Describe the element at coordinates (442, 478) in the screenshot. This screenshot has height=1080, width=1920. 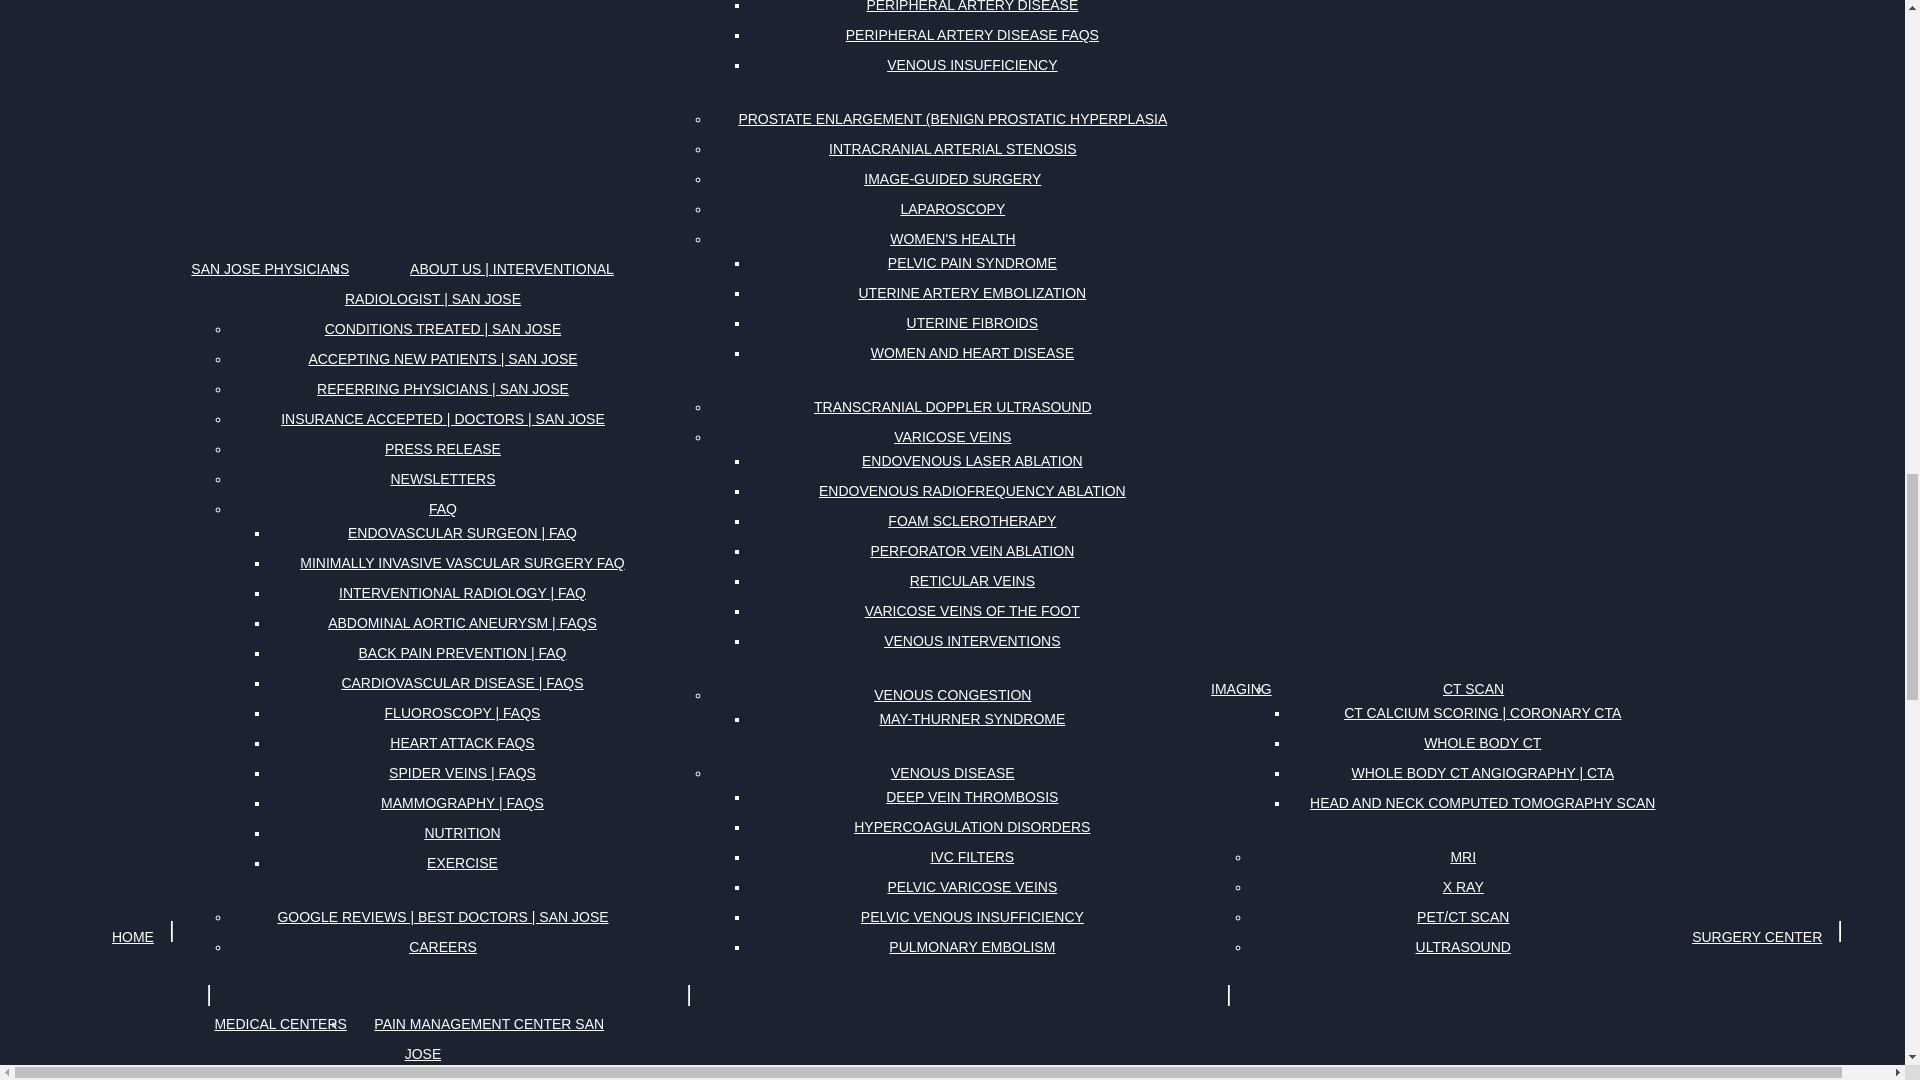
I see `NEWSLETTERS` at that location.